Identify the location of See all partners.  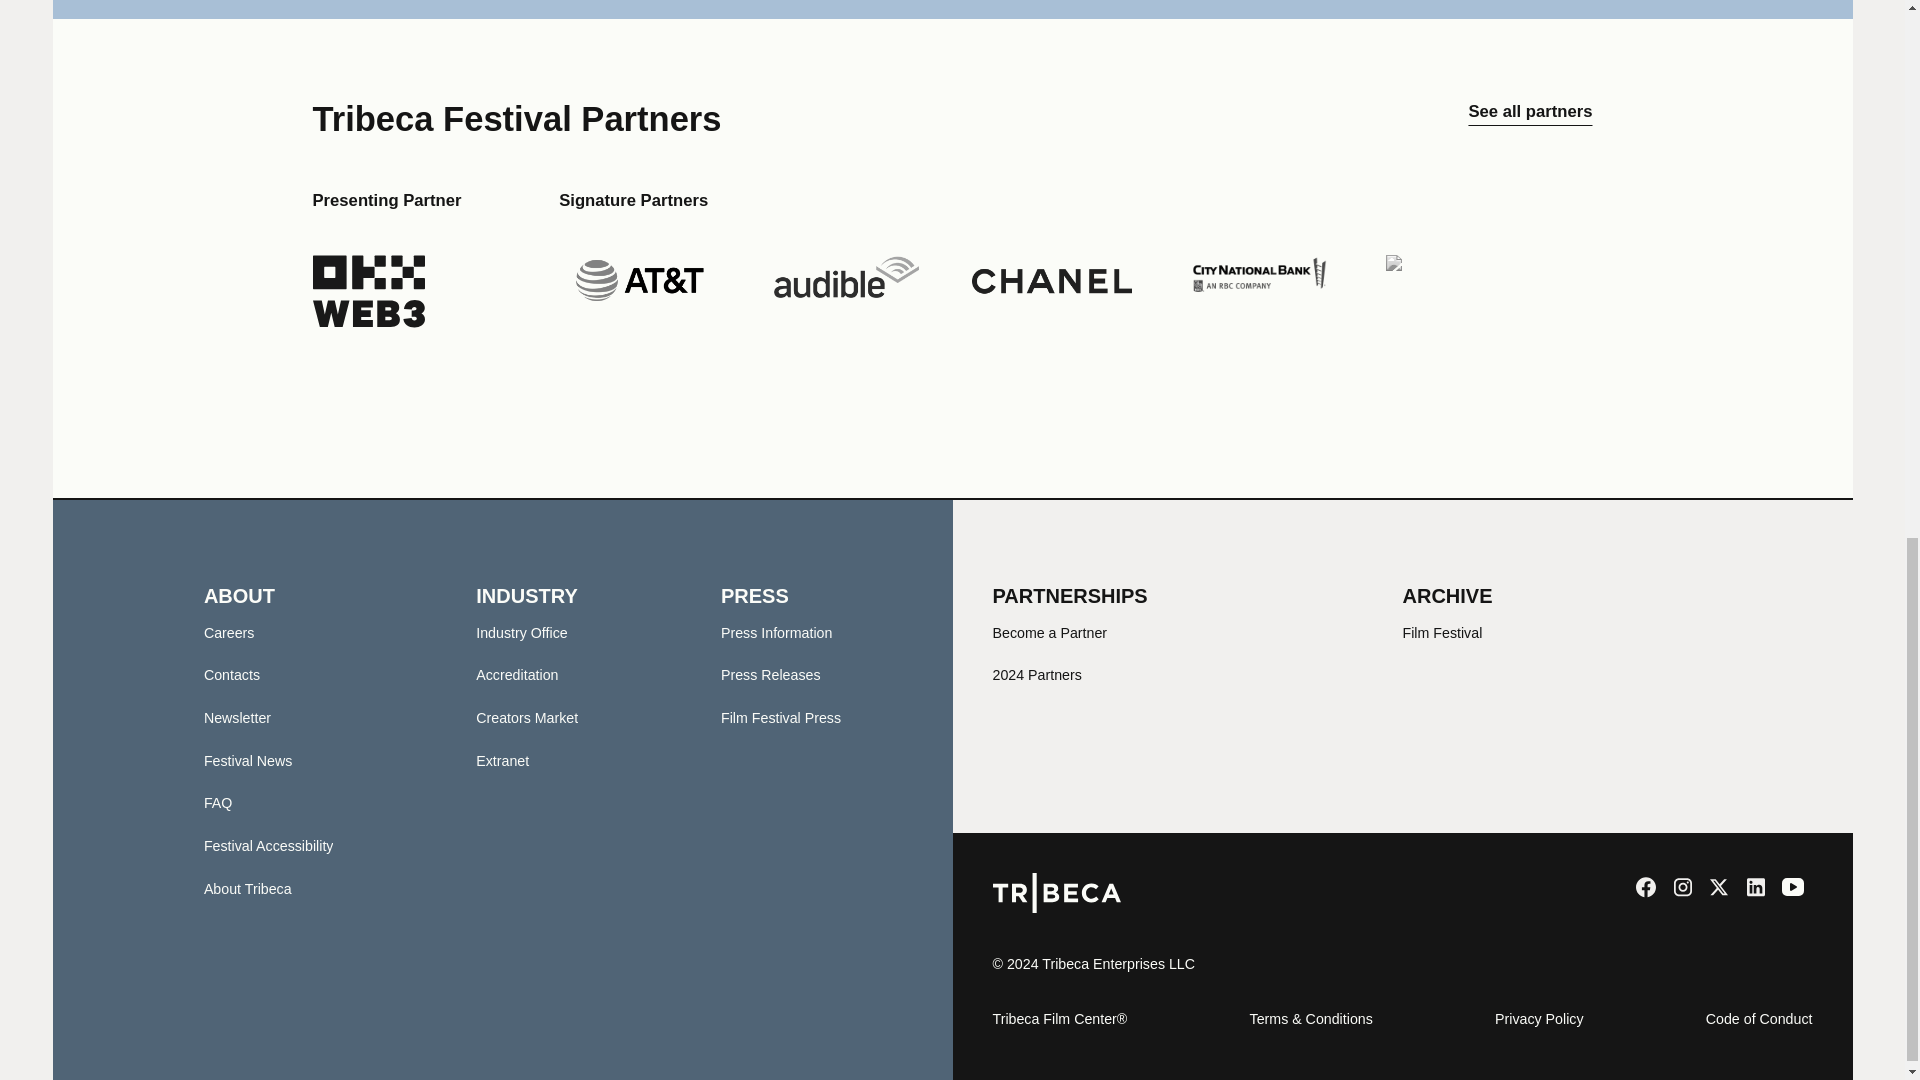
(1530, 120).